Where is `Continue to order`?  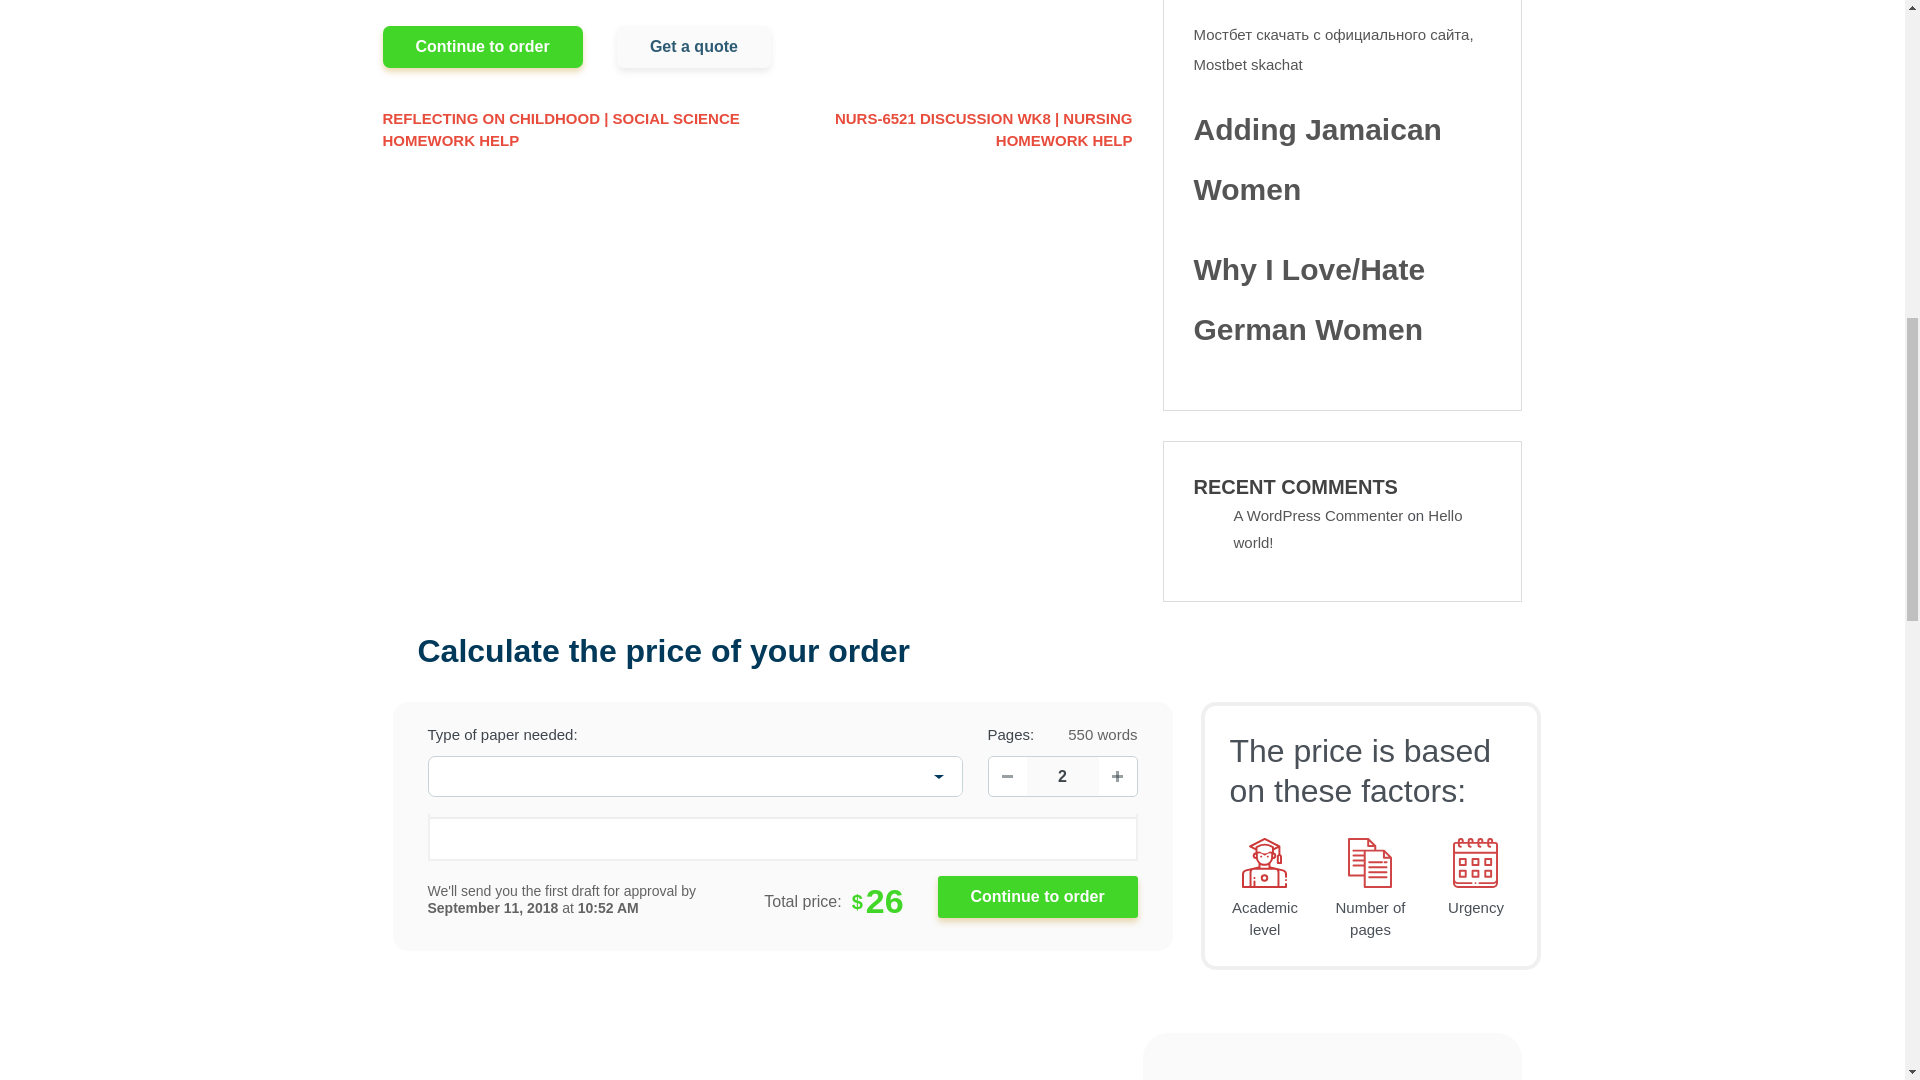
Continue to order is located at coordinates (1038, 896).